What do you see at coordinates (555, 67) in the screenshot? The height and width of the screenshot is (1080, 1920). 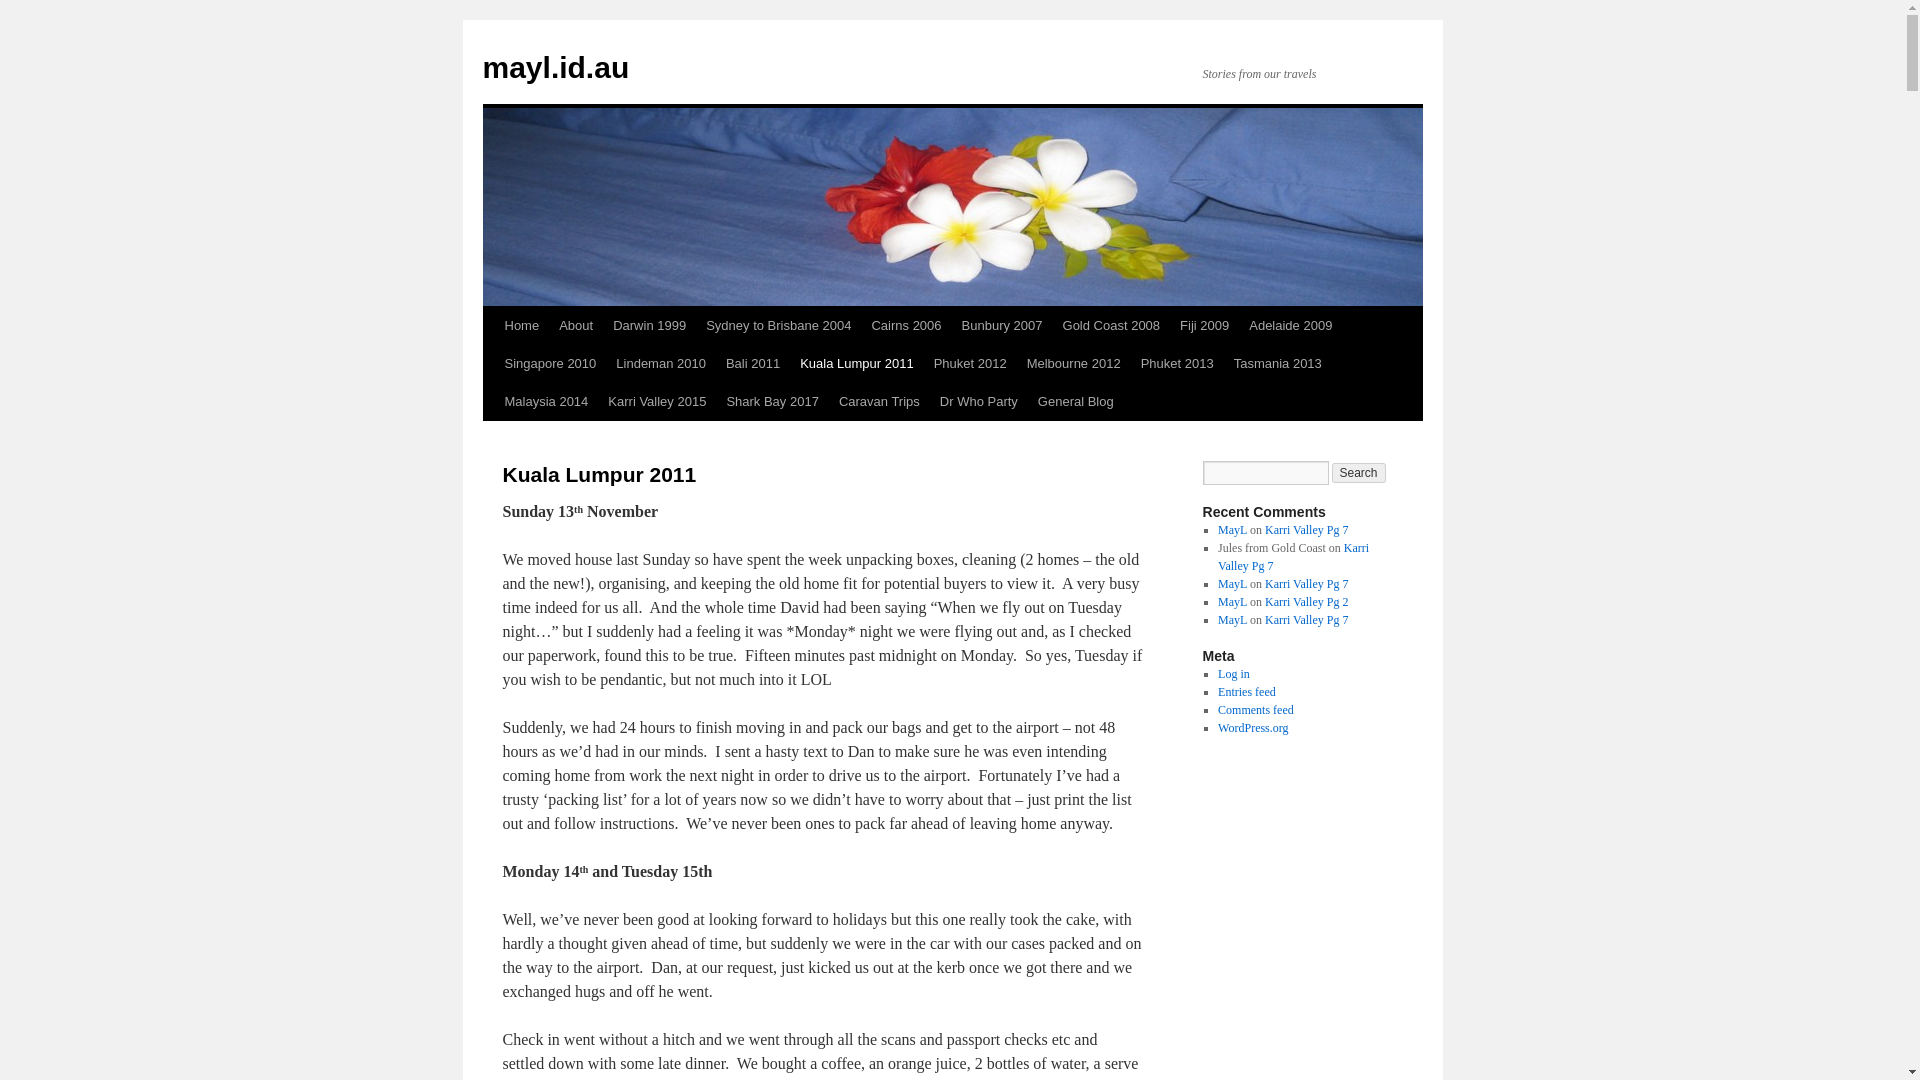 I see `mayl.id.au` at bounding box center [555, 67].